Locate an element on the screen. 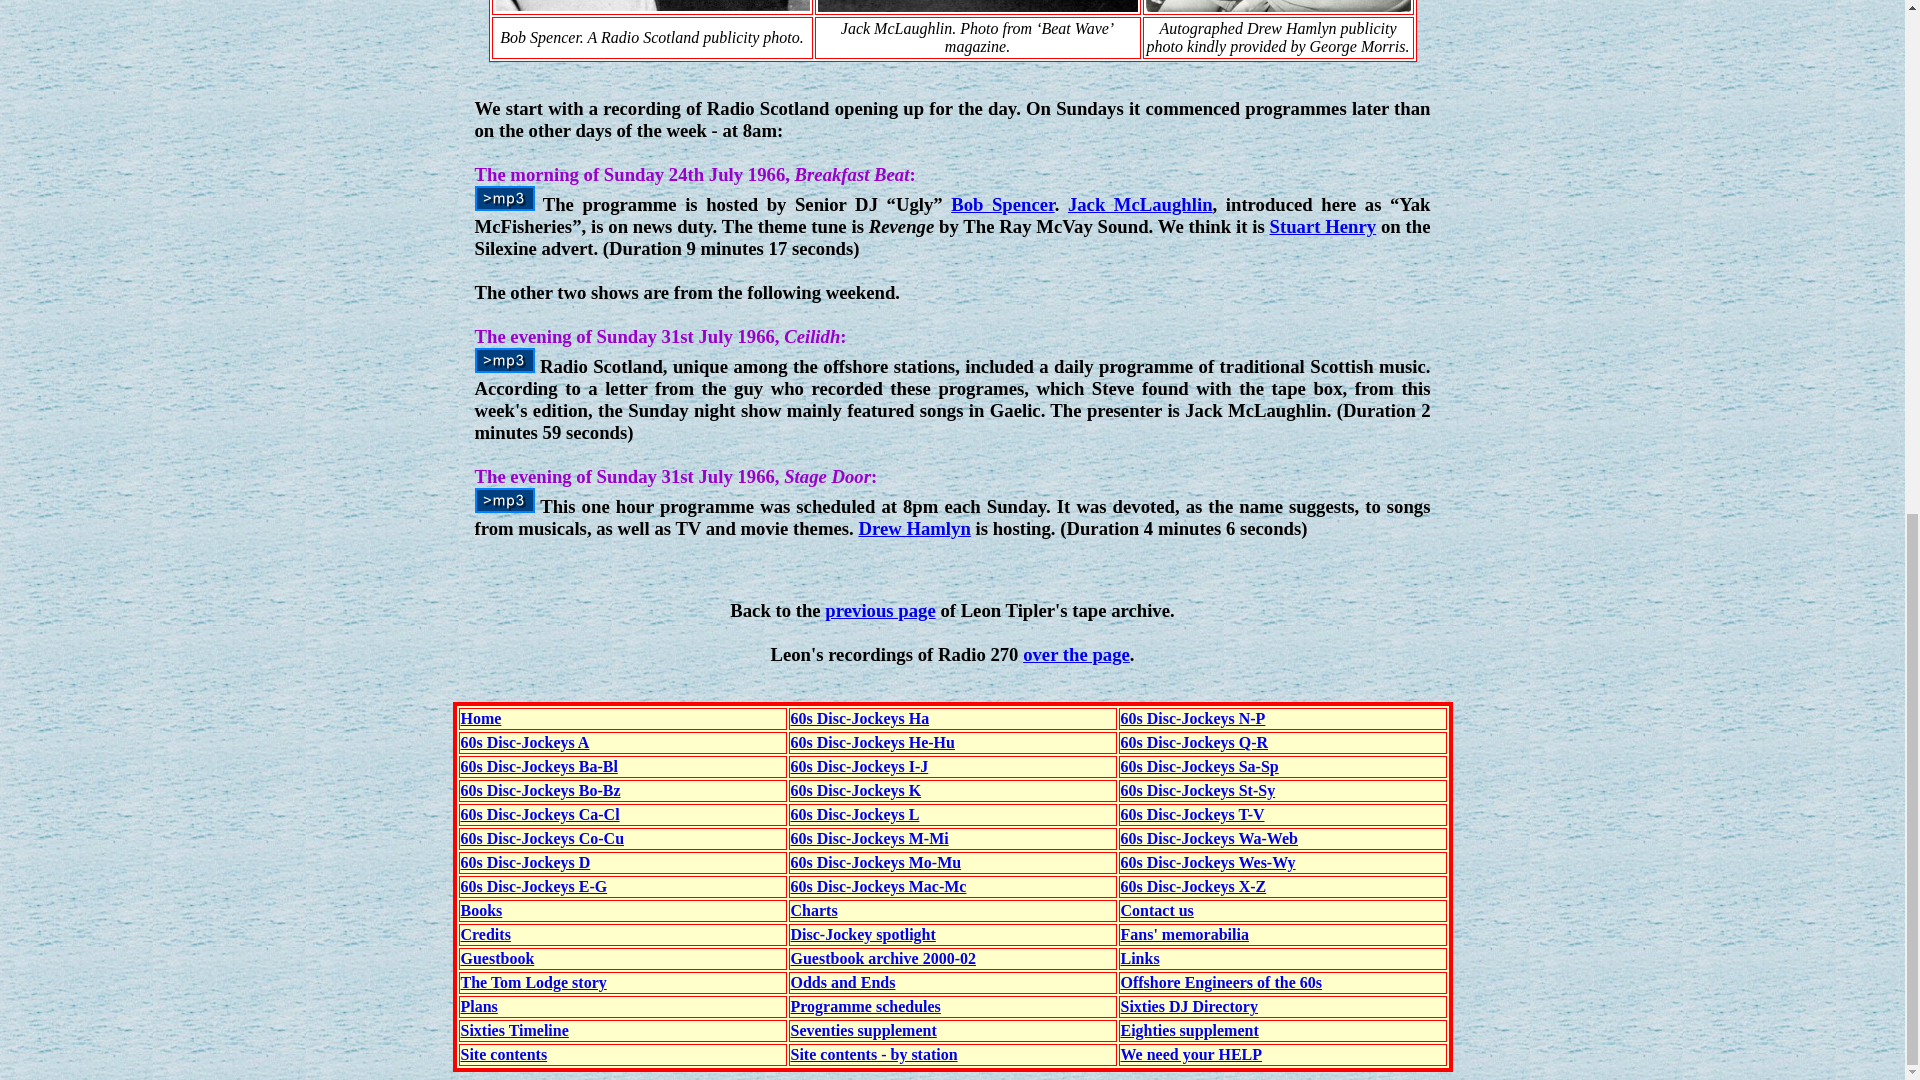 This screenshot has height=1080, width=1920. 60s Disc-Jockeys Co-Cu is located at coordinates (542, 838).